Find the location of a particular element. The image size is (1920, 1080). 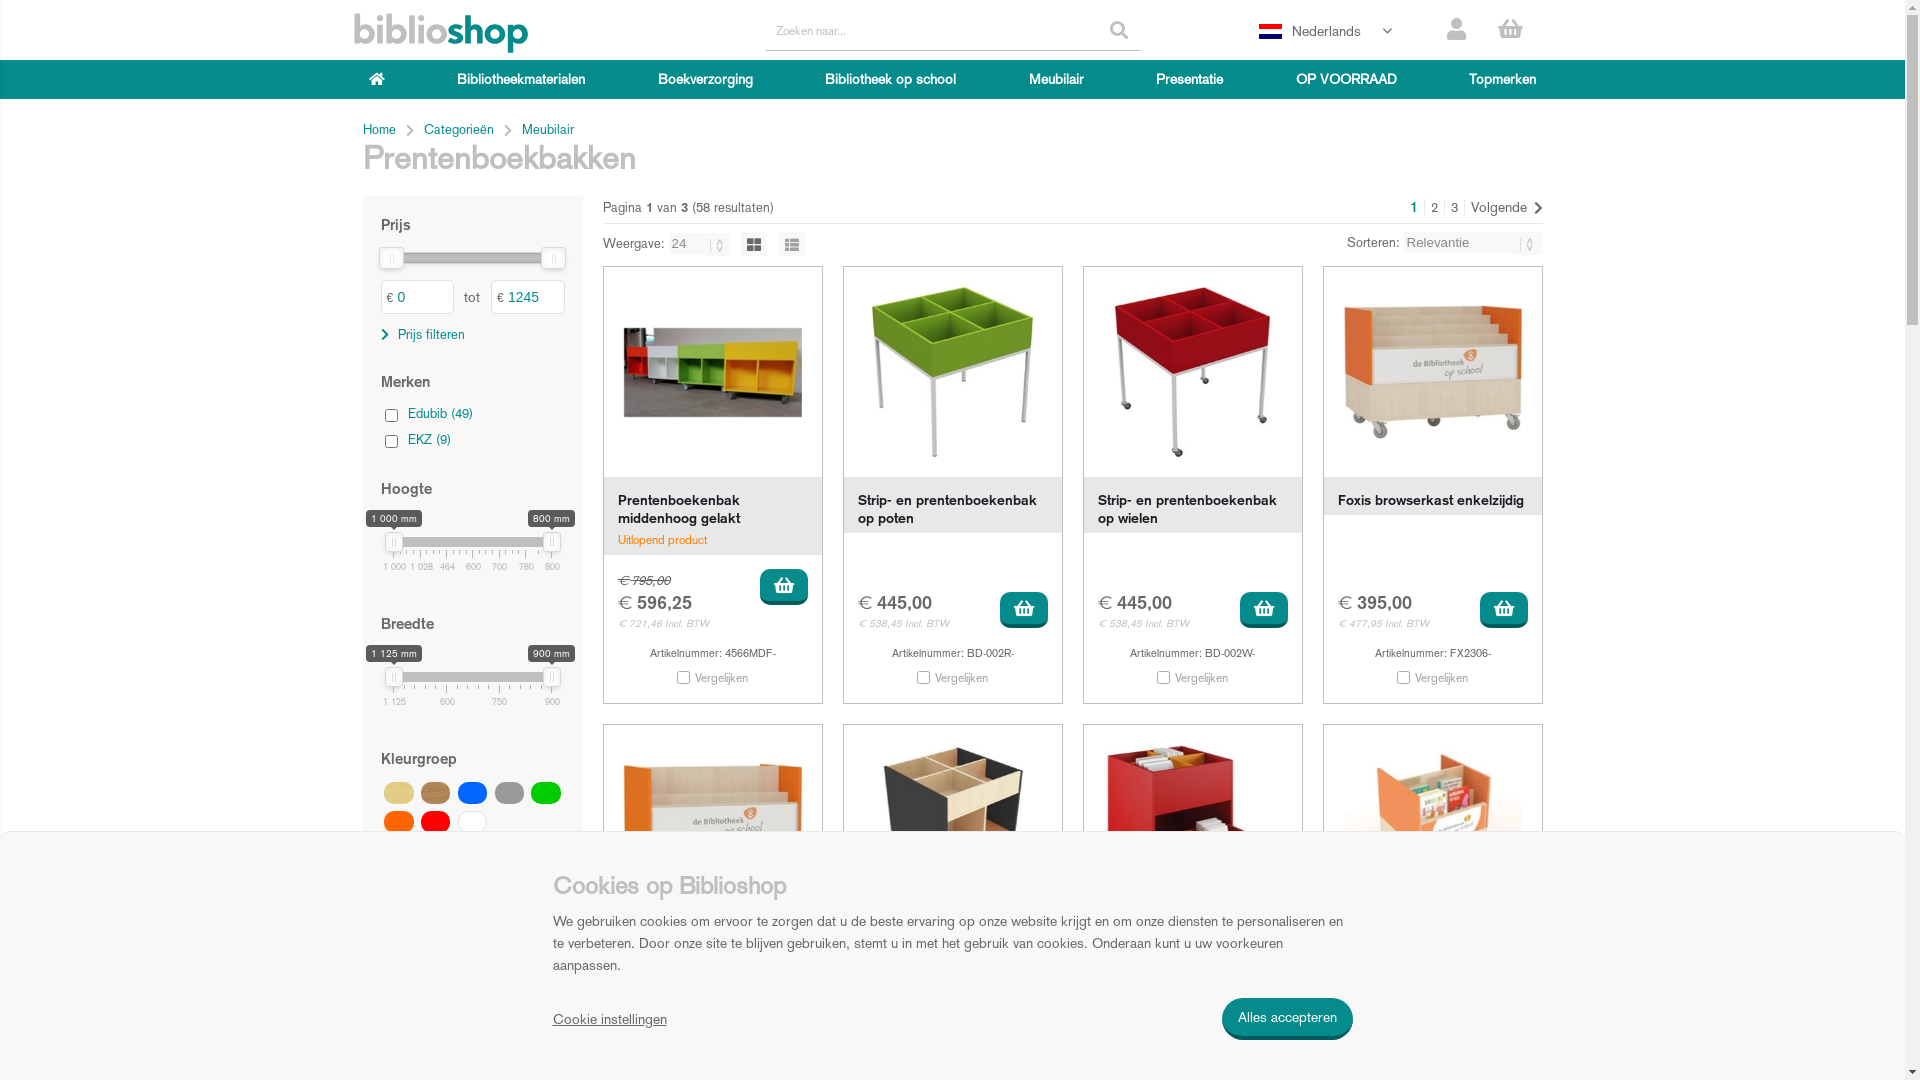

Grijs (8) is located at coordinates (510, 793).